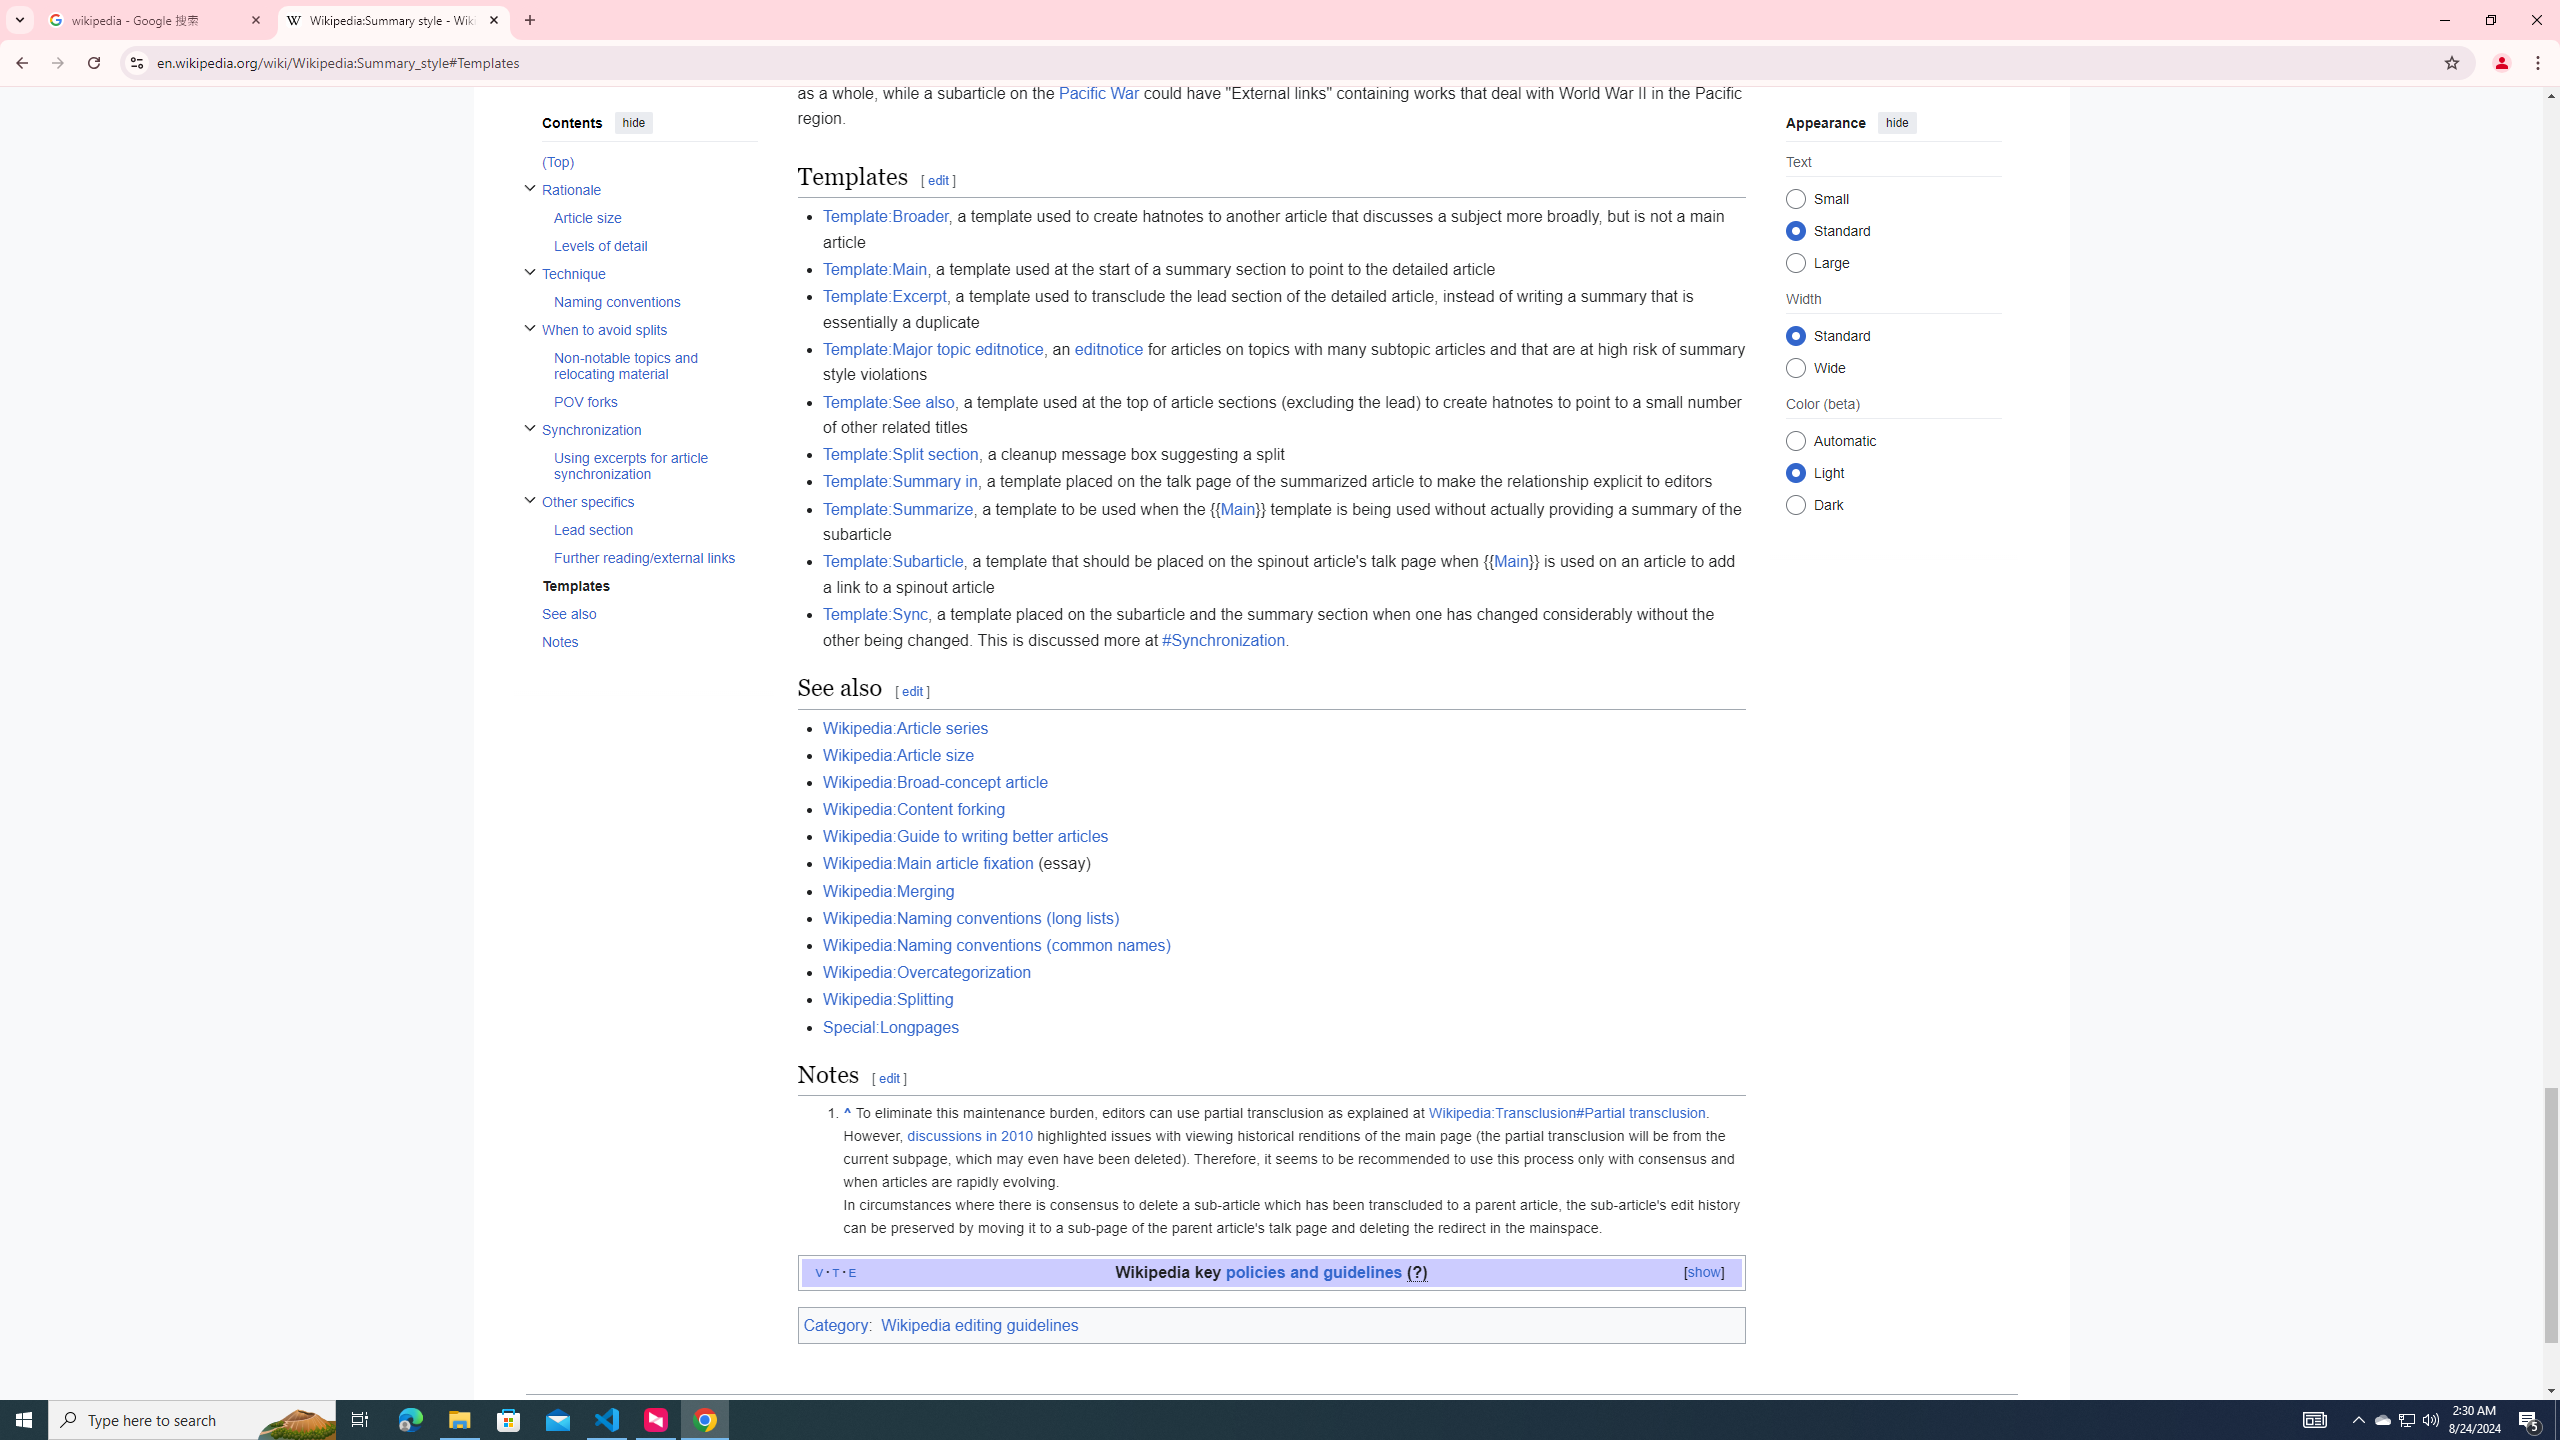 This screenshot has height=1440, width=2560. Describe the element at coordinates (1794, 472) in the screenshot. I see `Light` at that location.